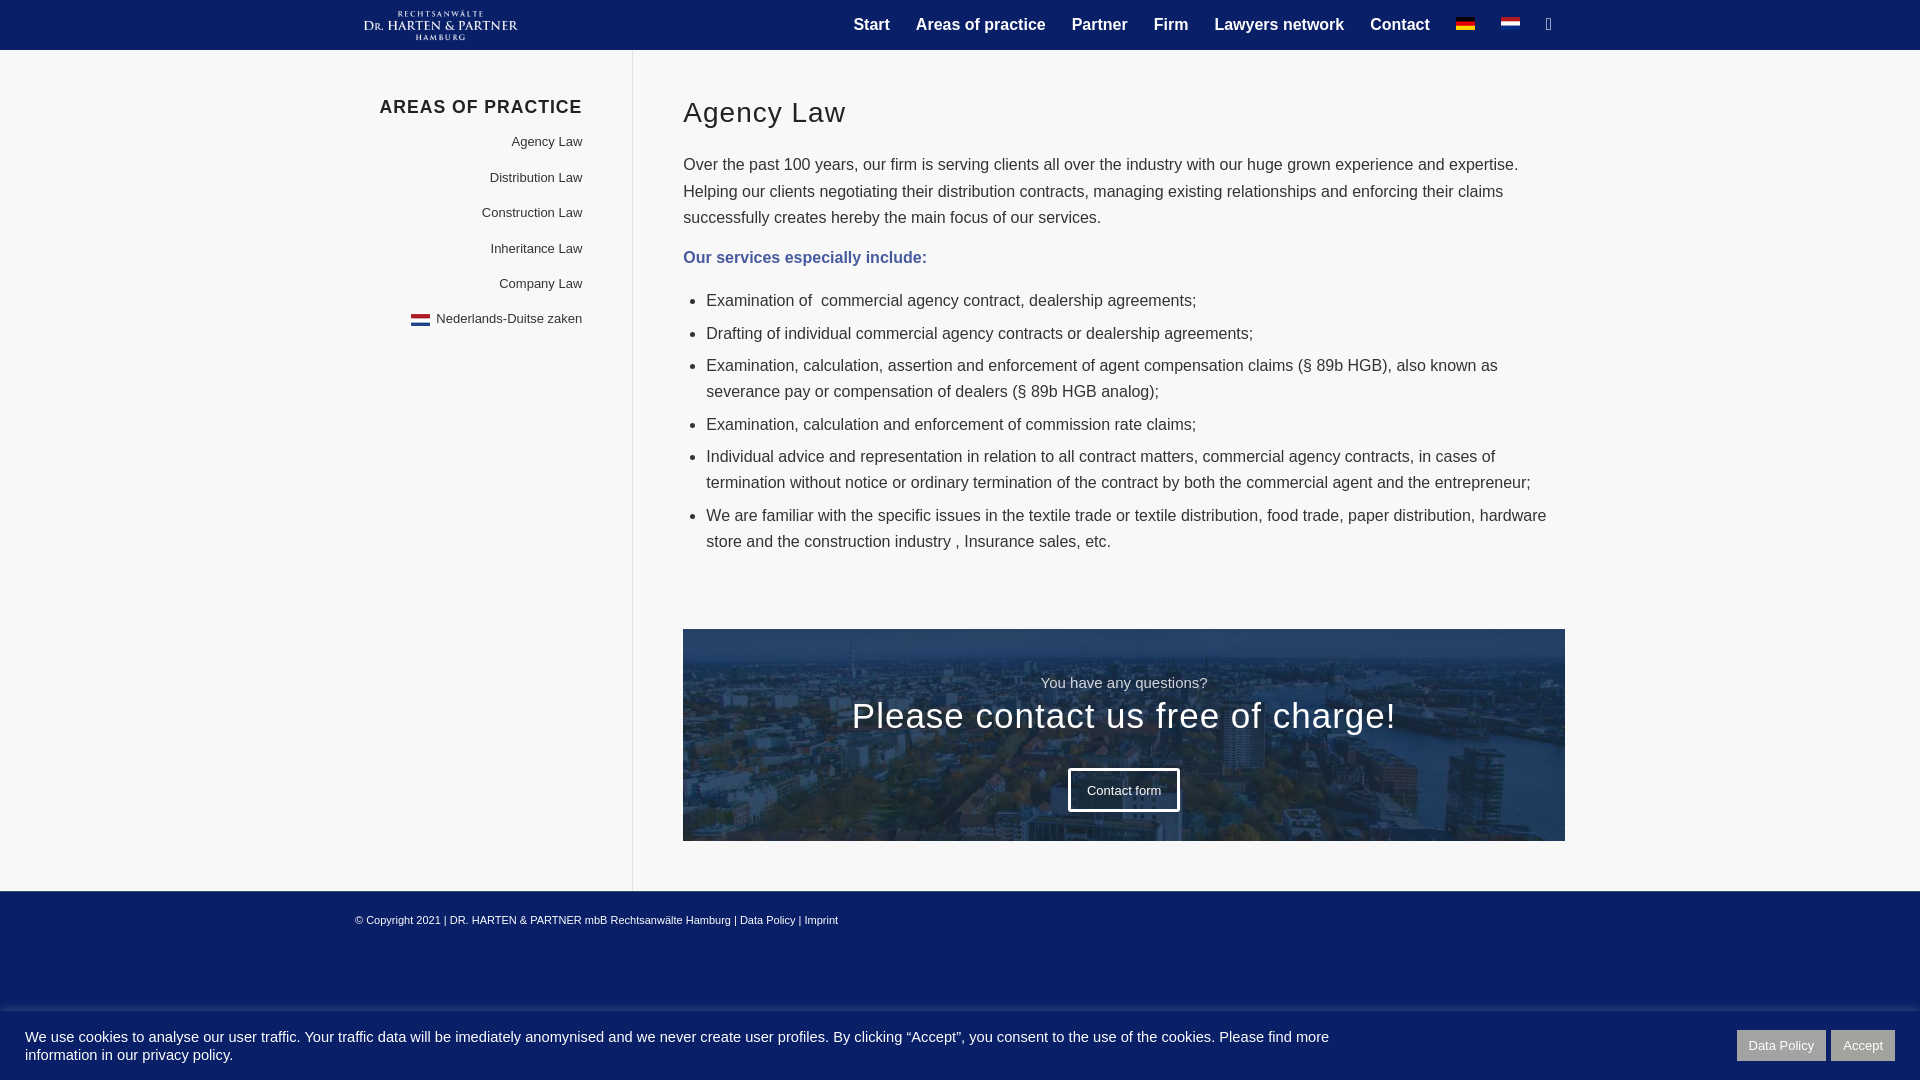 The image size is (1920, 1080). I want to click on Contact, so click(1400, 24).